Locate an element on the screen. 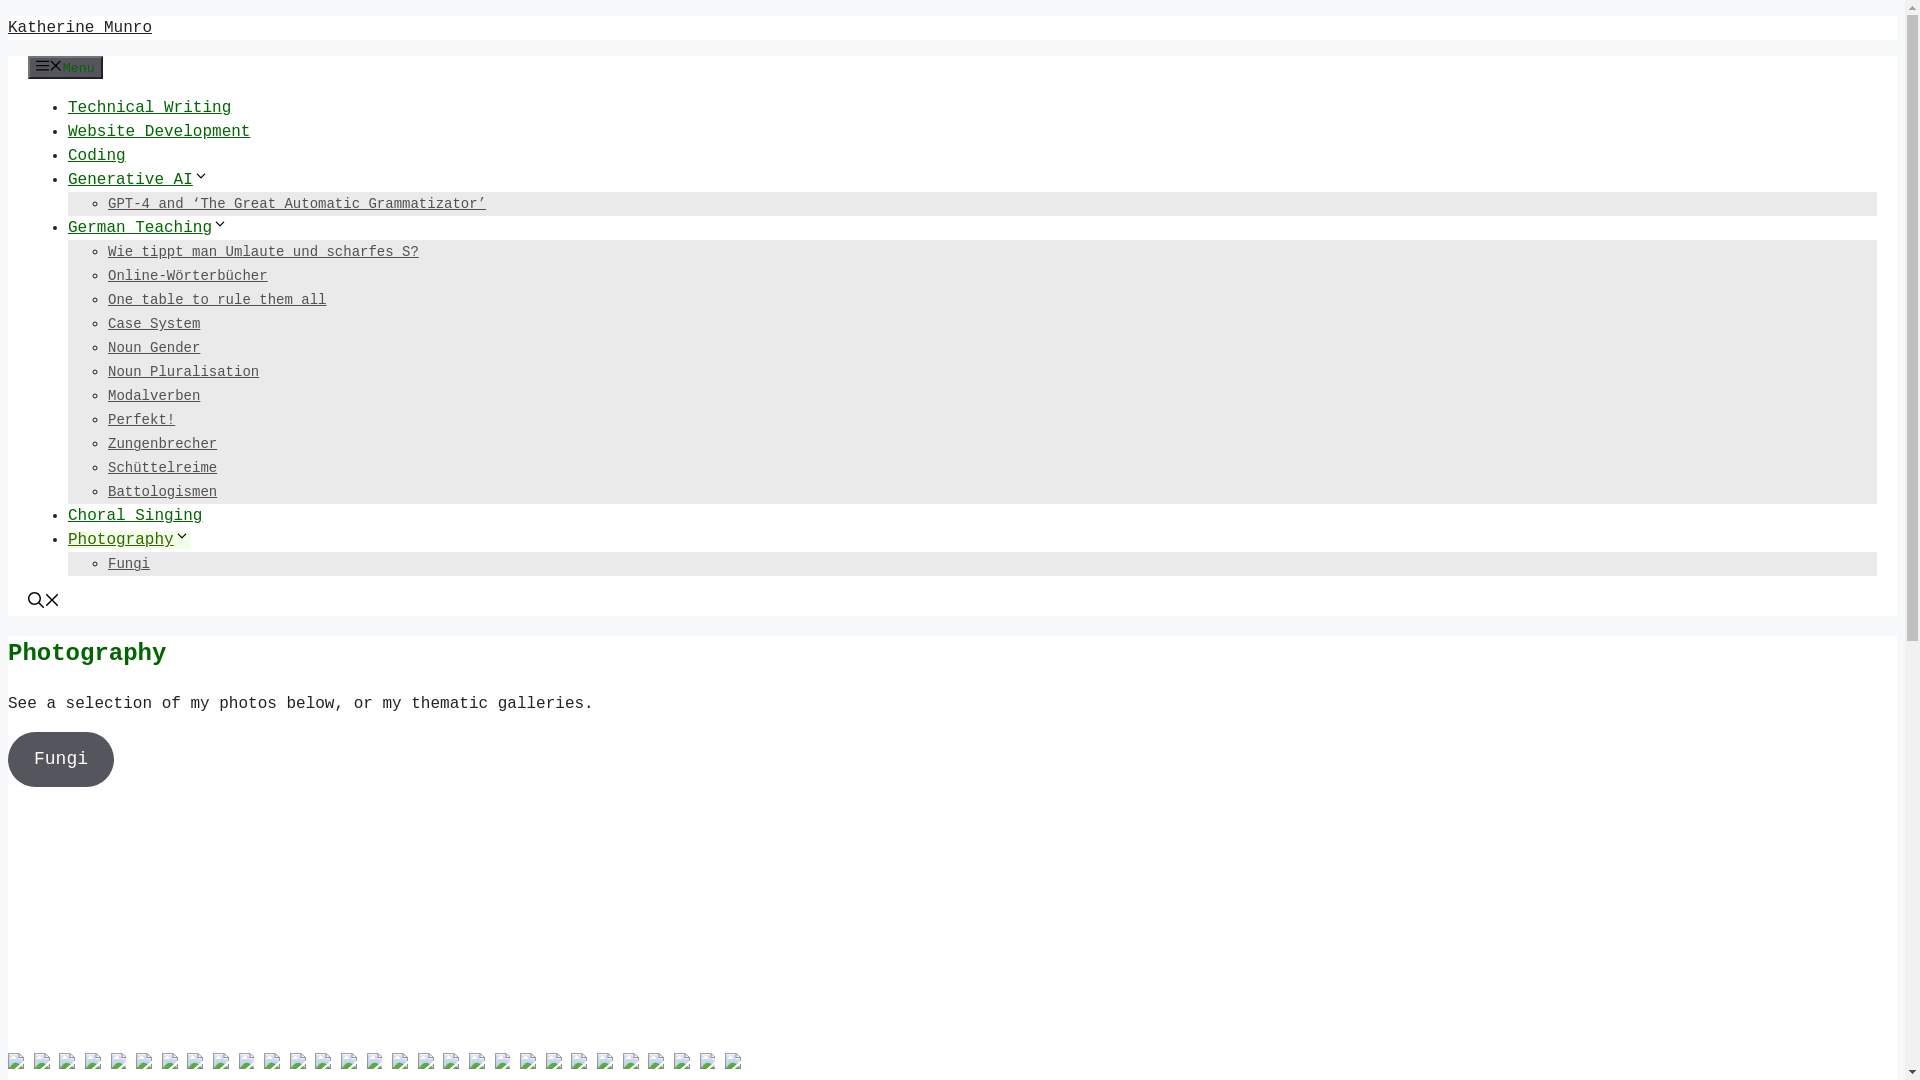 This screenshot has width=1920, height=1080. Battologismen is located at coordinates (162, 492).